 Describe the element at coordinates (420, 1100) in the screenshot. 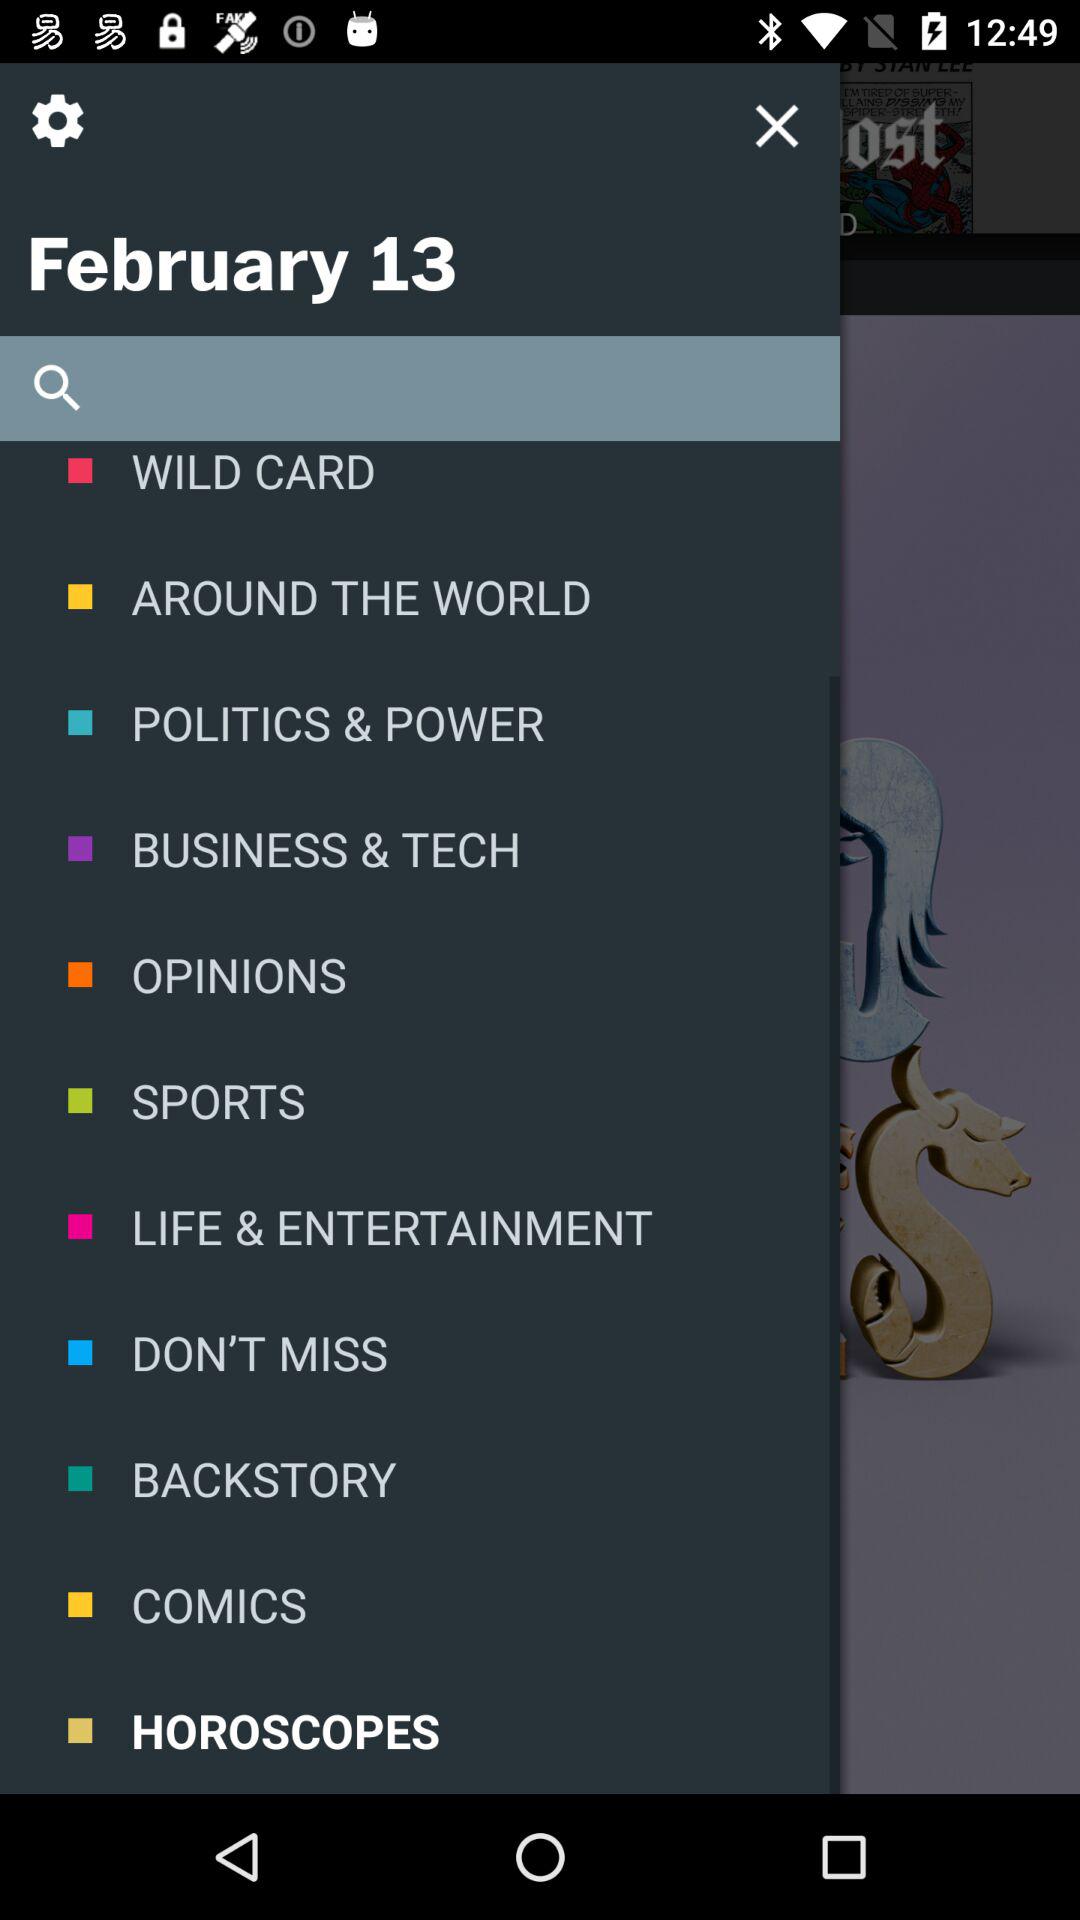

I see `select the icon below the opinions app` at that location.